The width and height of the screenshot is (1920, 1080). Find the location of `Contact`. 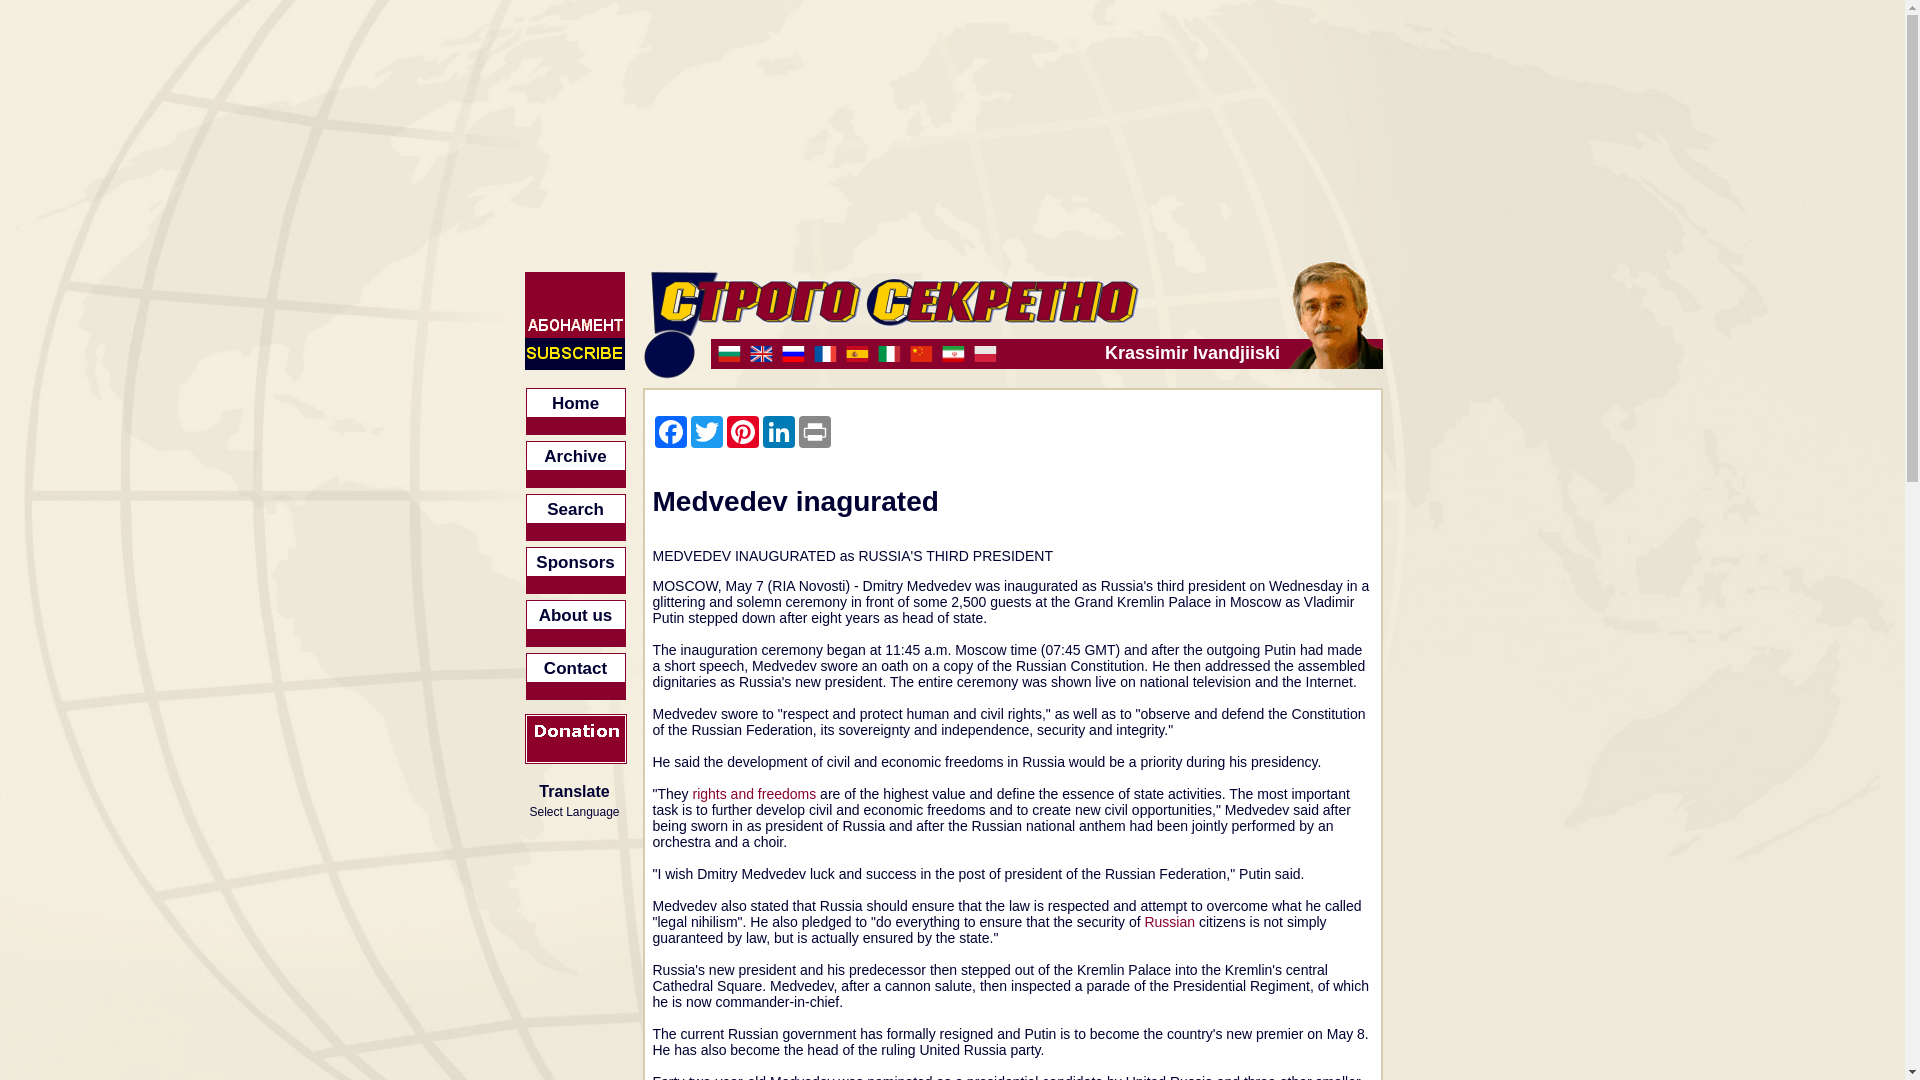

Contact is located at coordinates (576, 676).